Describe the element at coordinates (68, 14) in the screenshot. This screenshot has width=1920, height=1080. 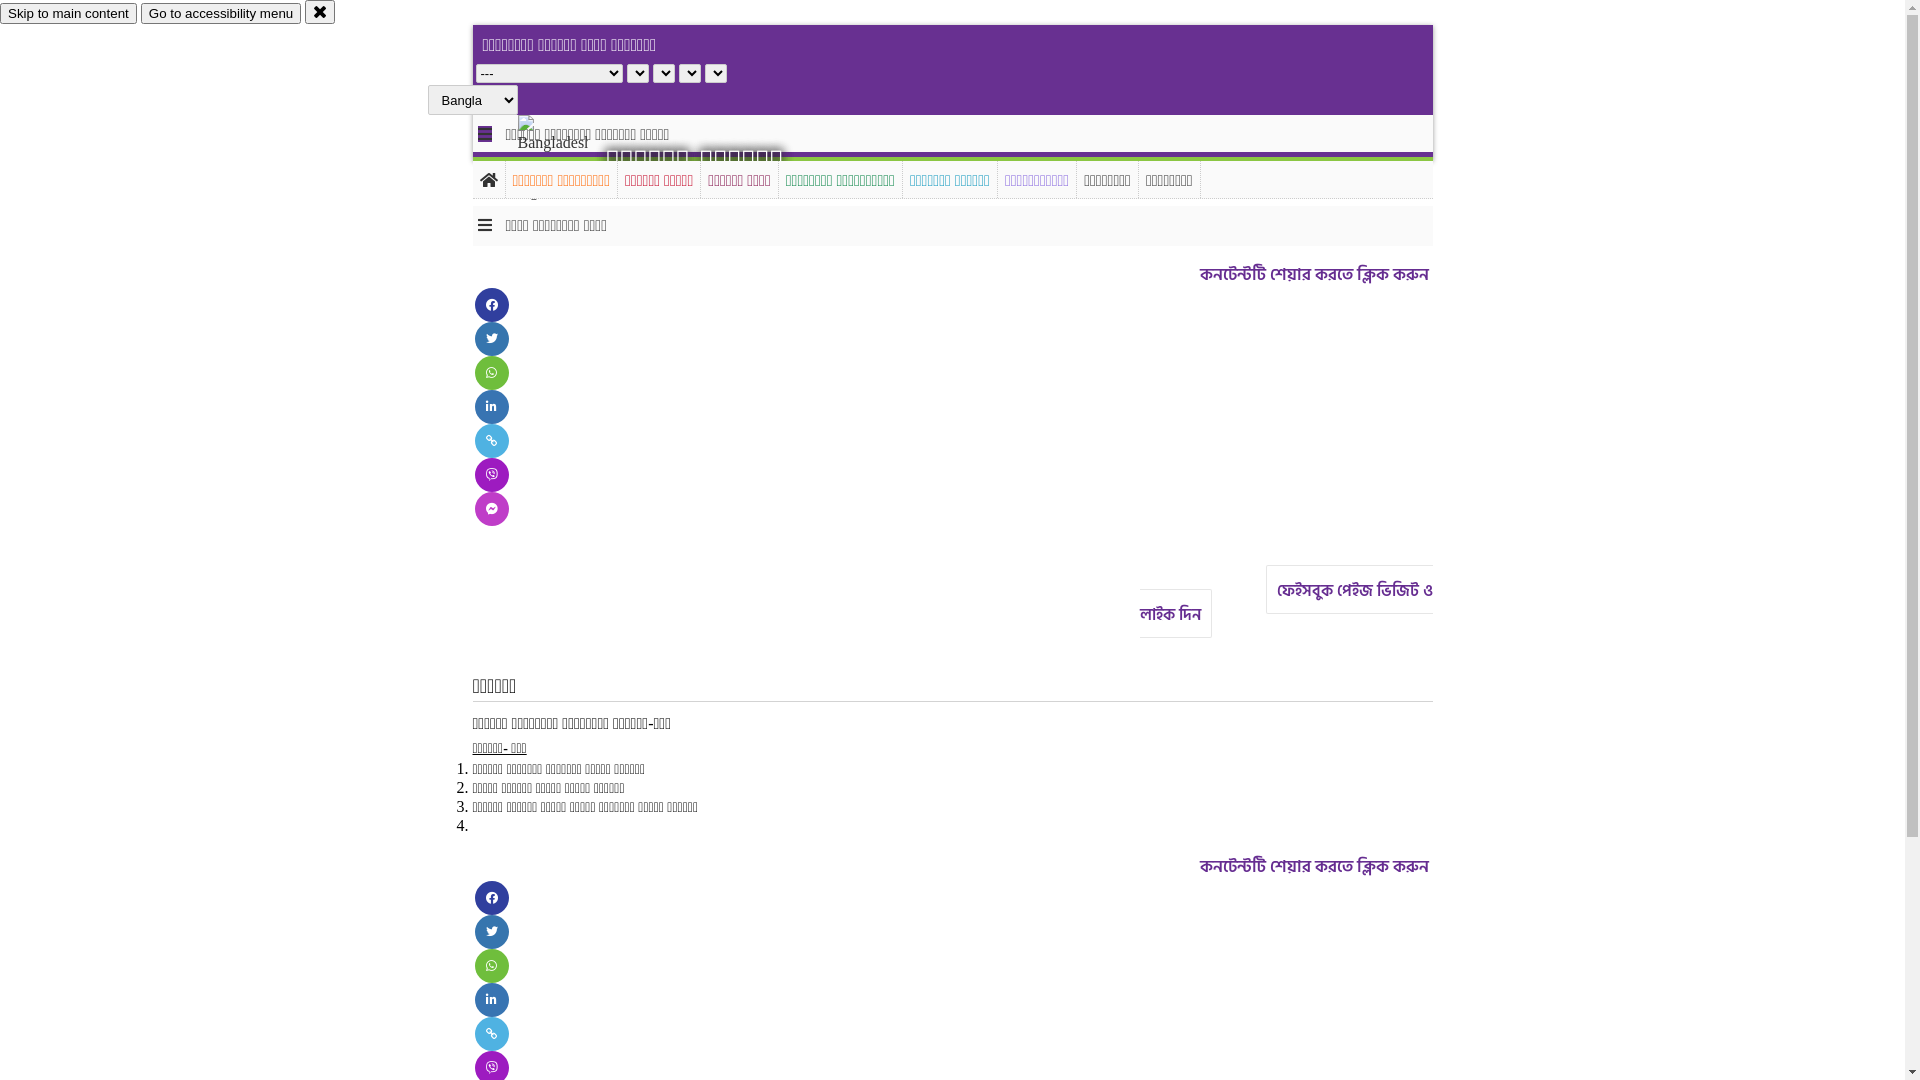
I see `Skip to main content` at that location.